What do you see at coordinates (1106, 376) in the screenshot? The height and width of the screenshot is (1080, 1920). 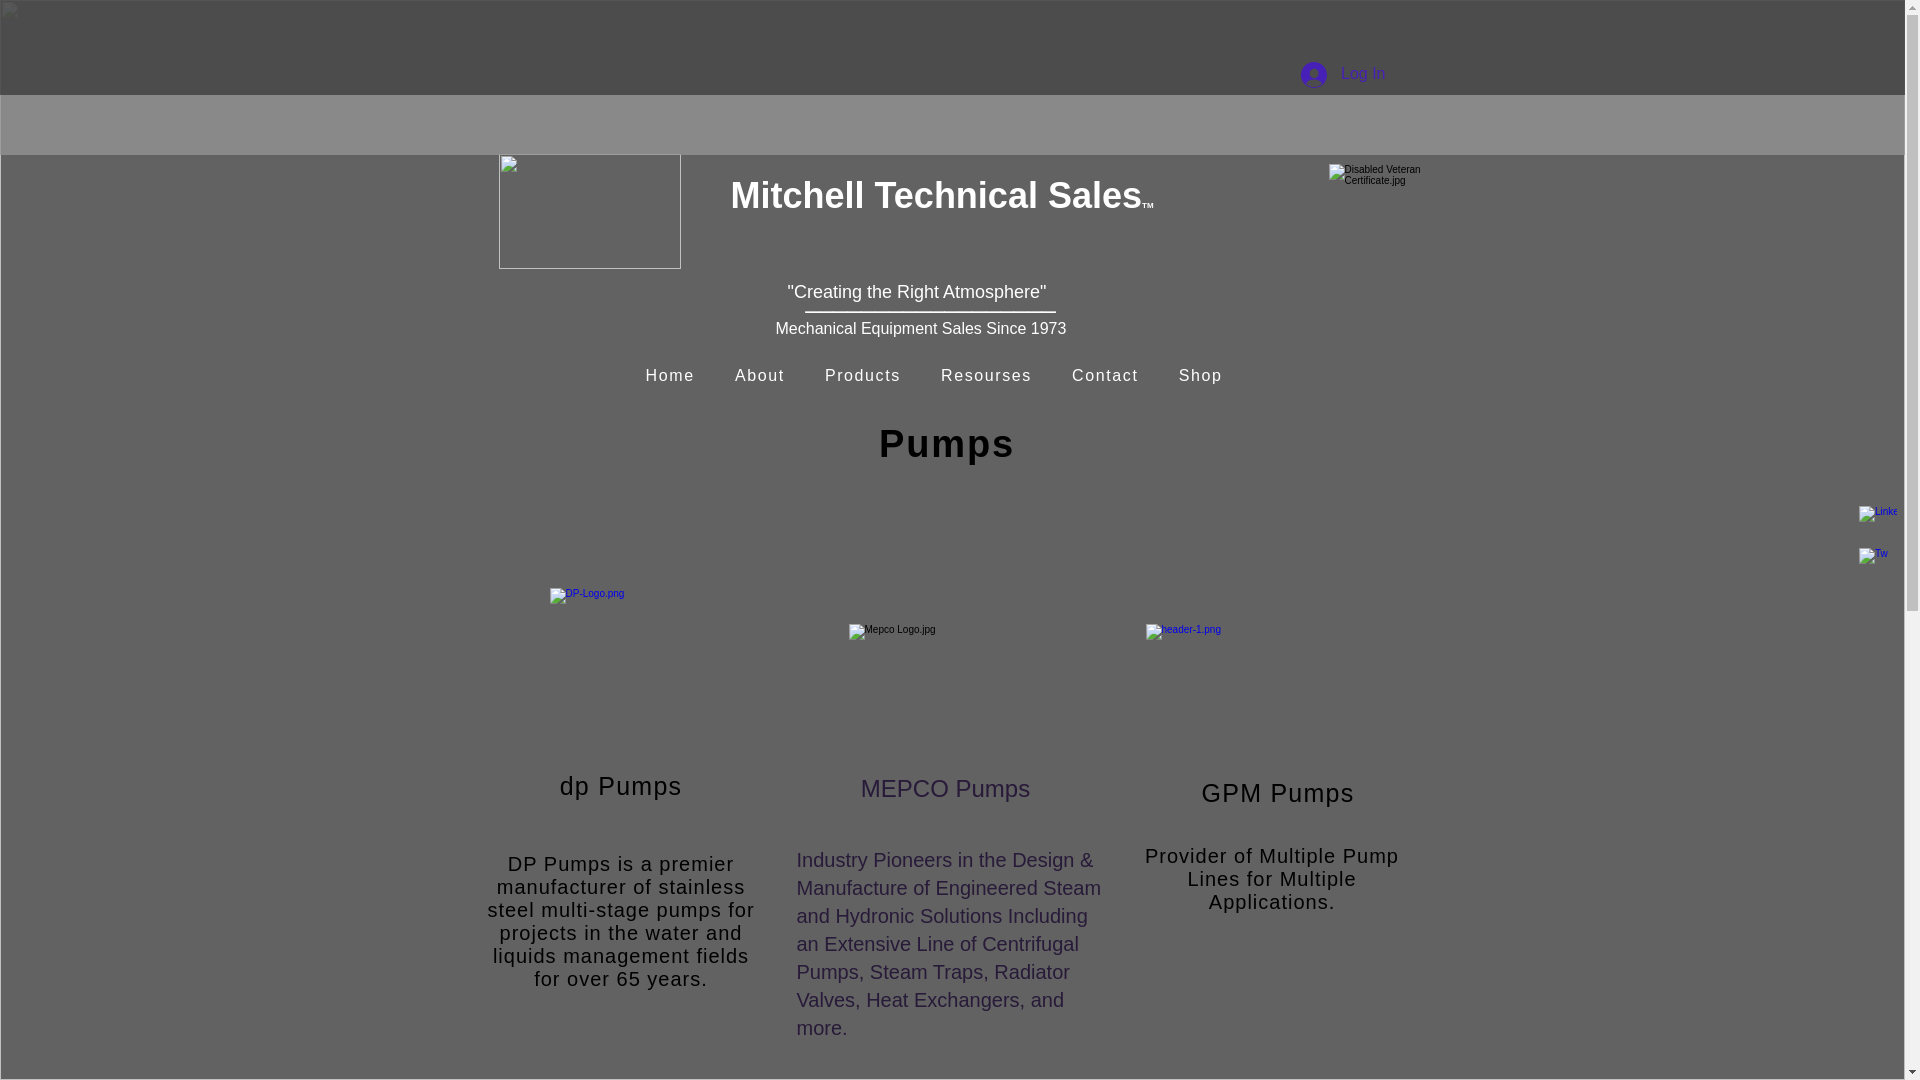 I see `Contact` at bounding box center [1106, 376].